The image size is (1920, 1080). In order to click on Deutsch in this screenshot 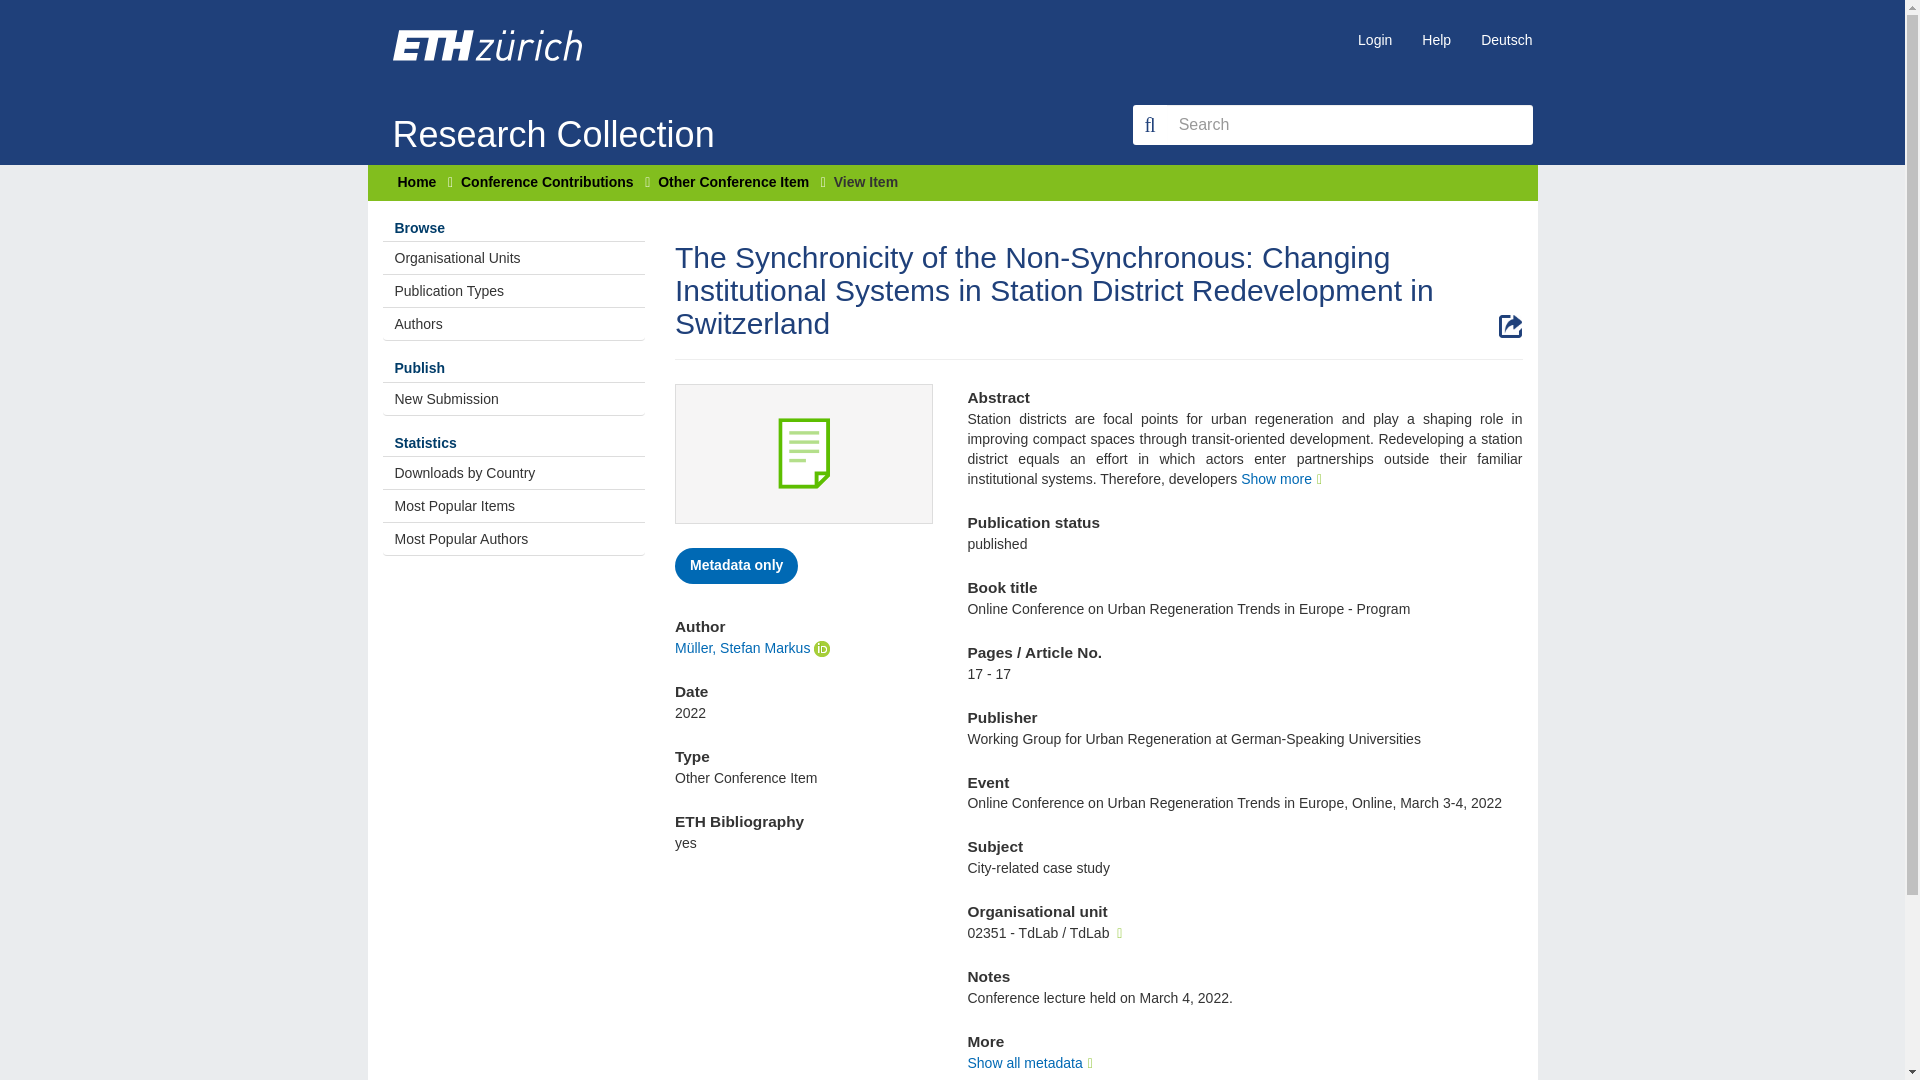, I will do `click(1492, 40)`.